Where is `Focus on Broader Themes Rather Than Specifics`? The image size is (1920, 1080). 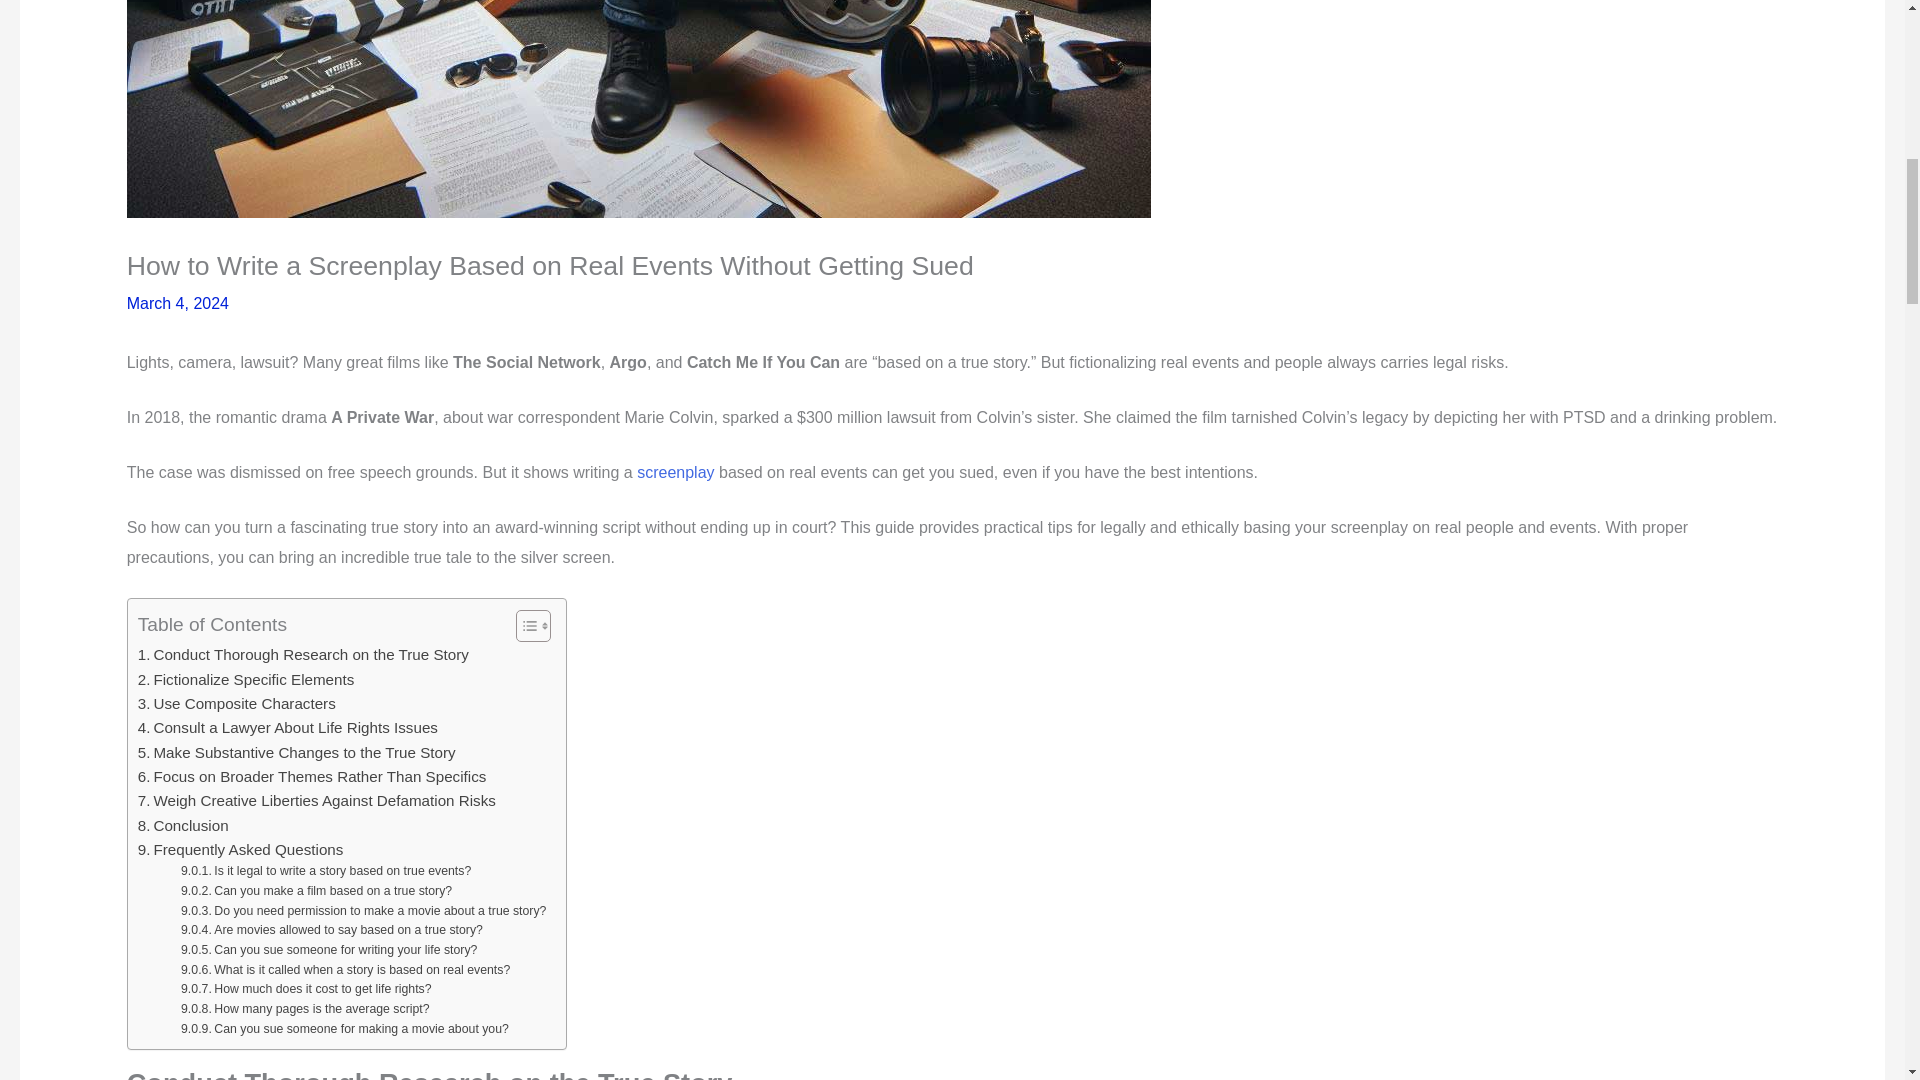 Focus on Broader Themes Rather Than Specifics is located at coordinates (312, 776).